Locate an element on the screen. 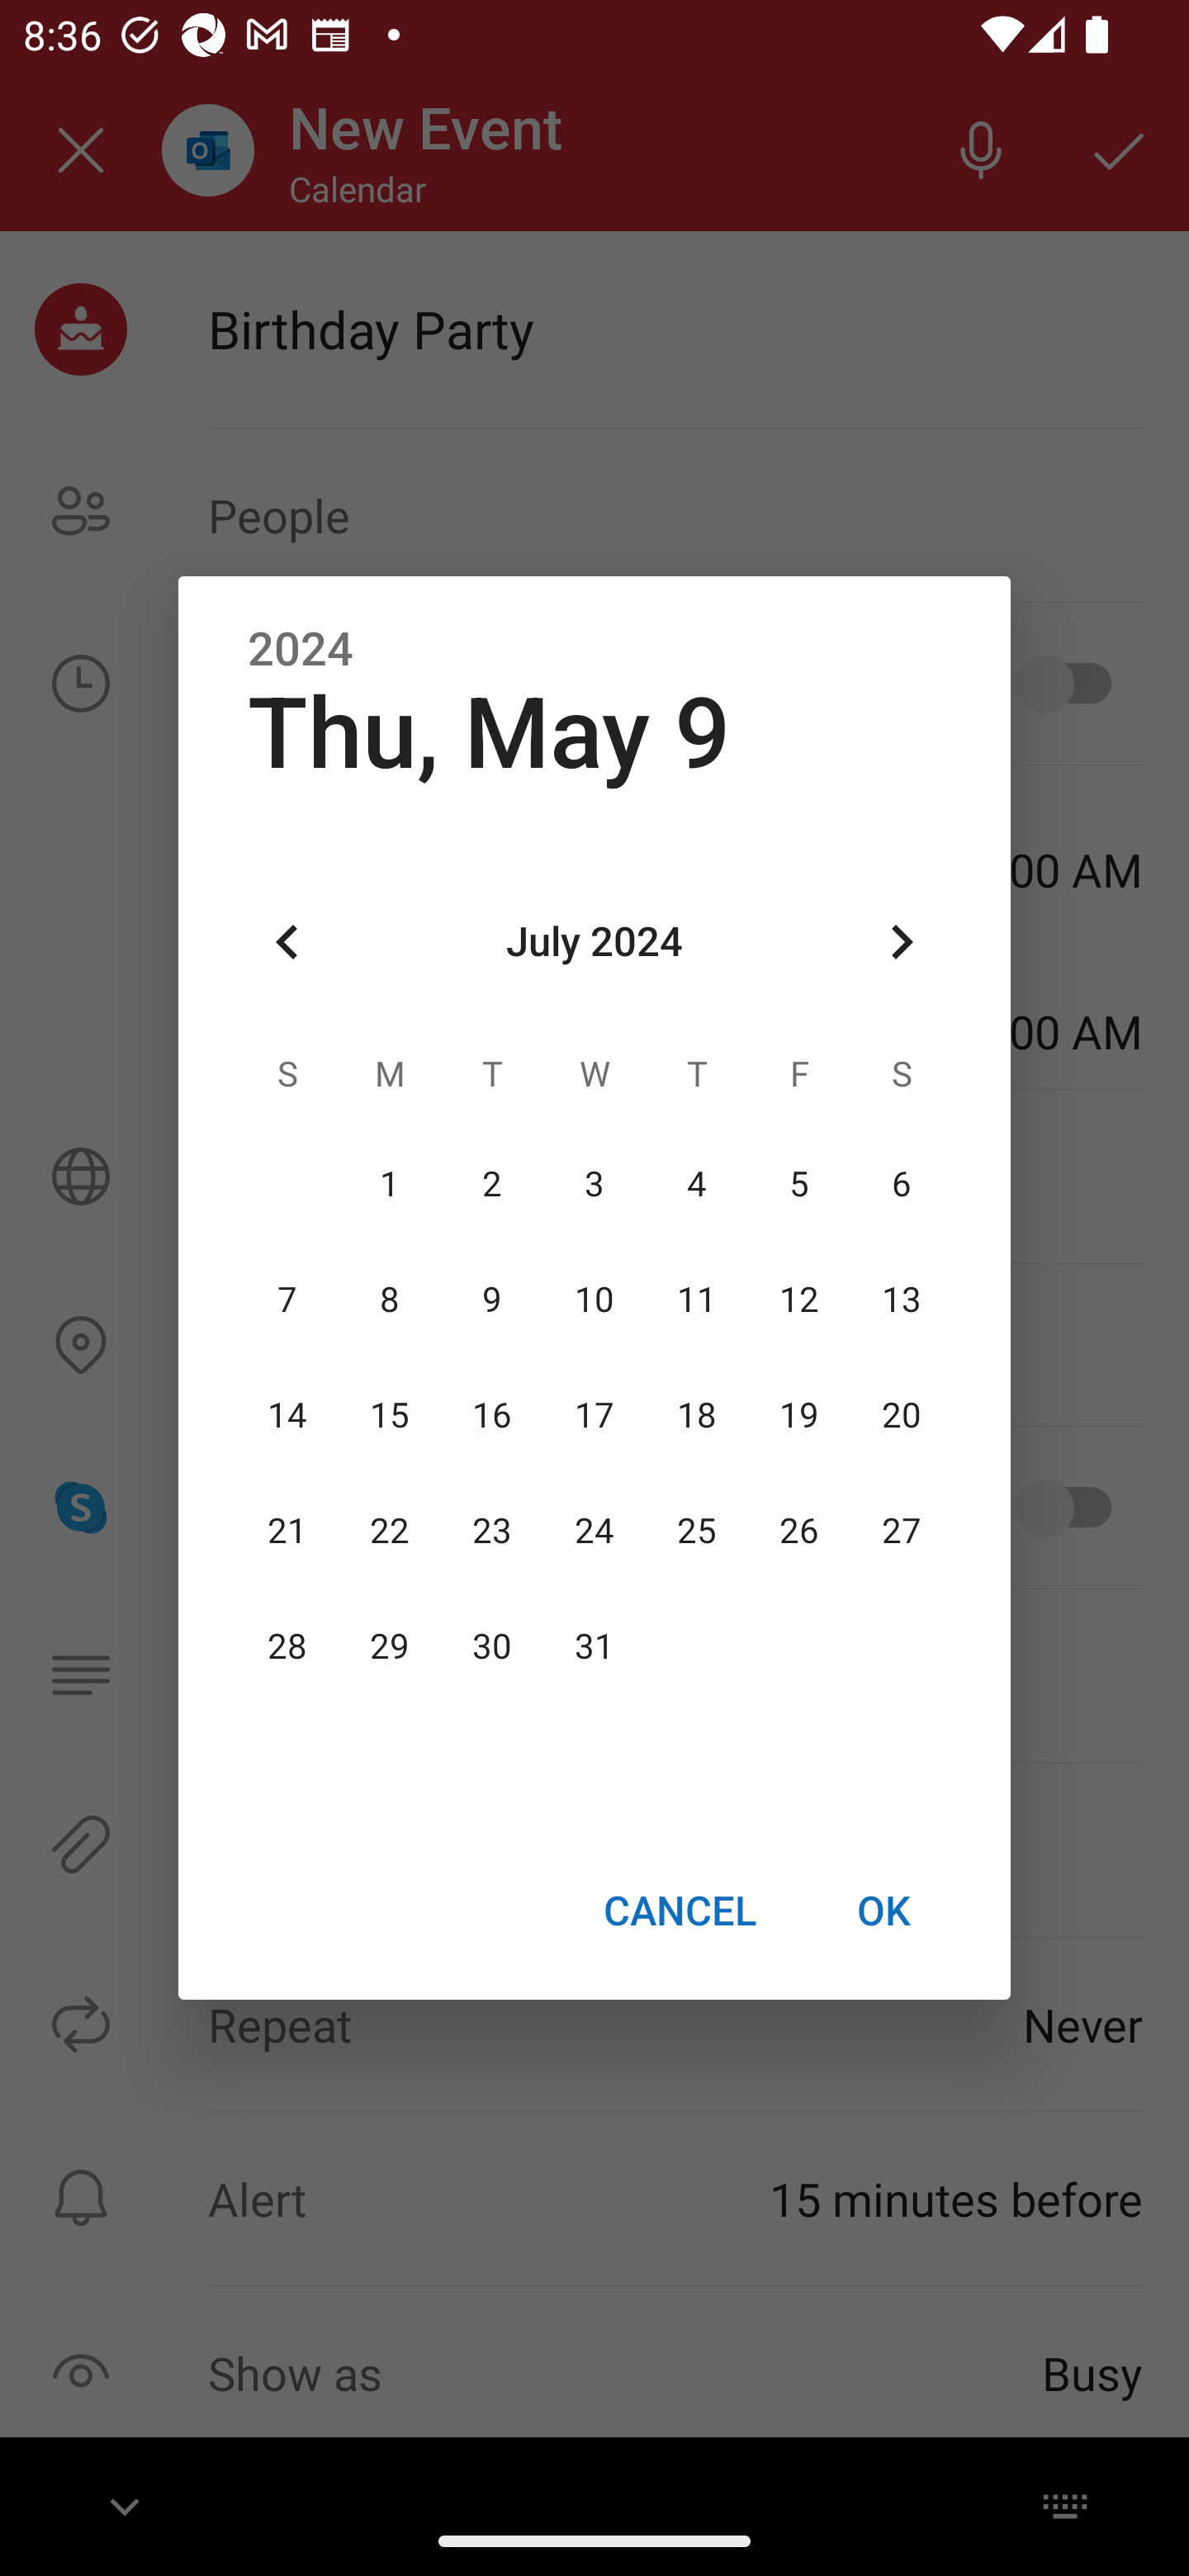  Previous month is located at coordinates (287, 943).